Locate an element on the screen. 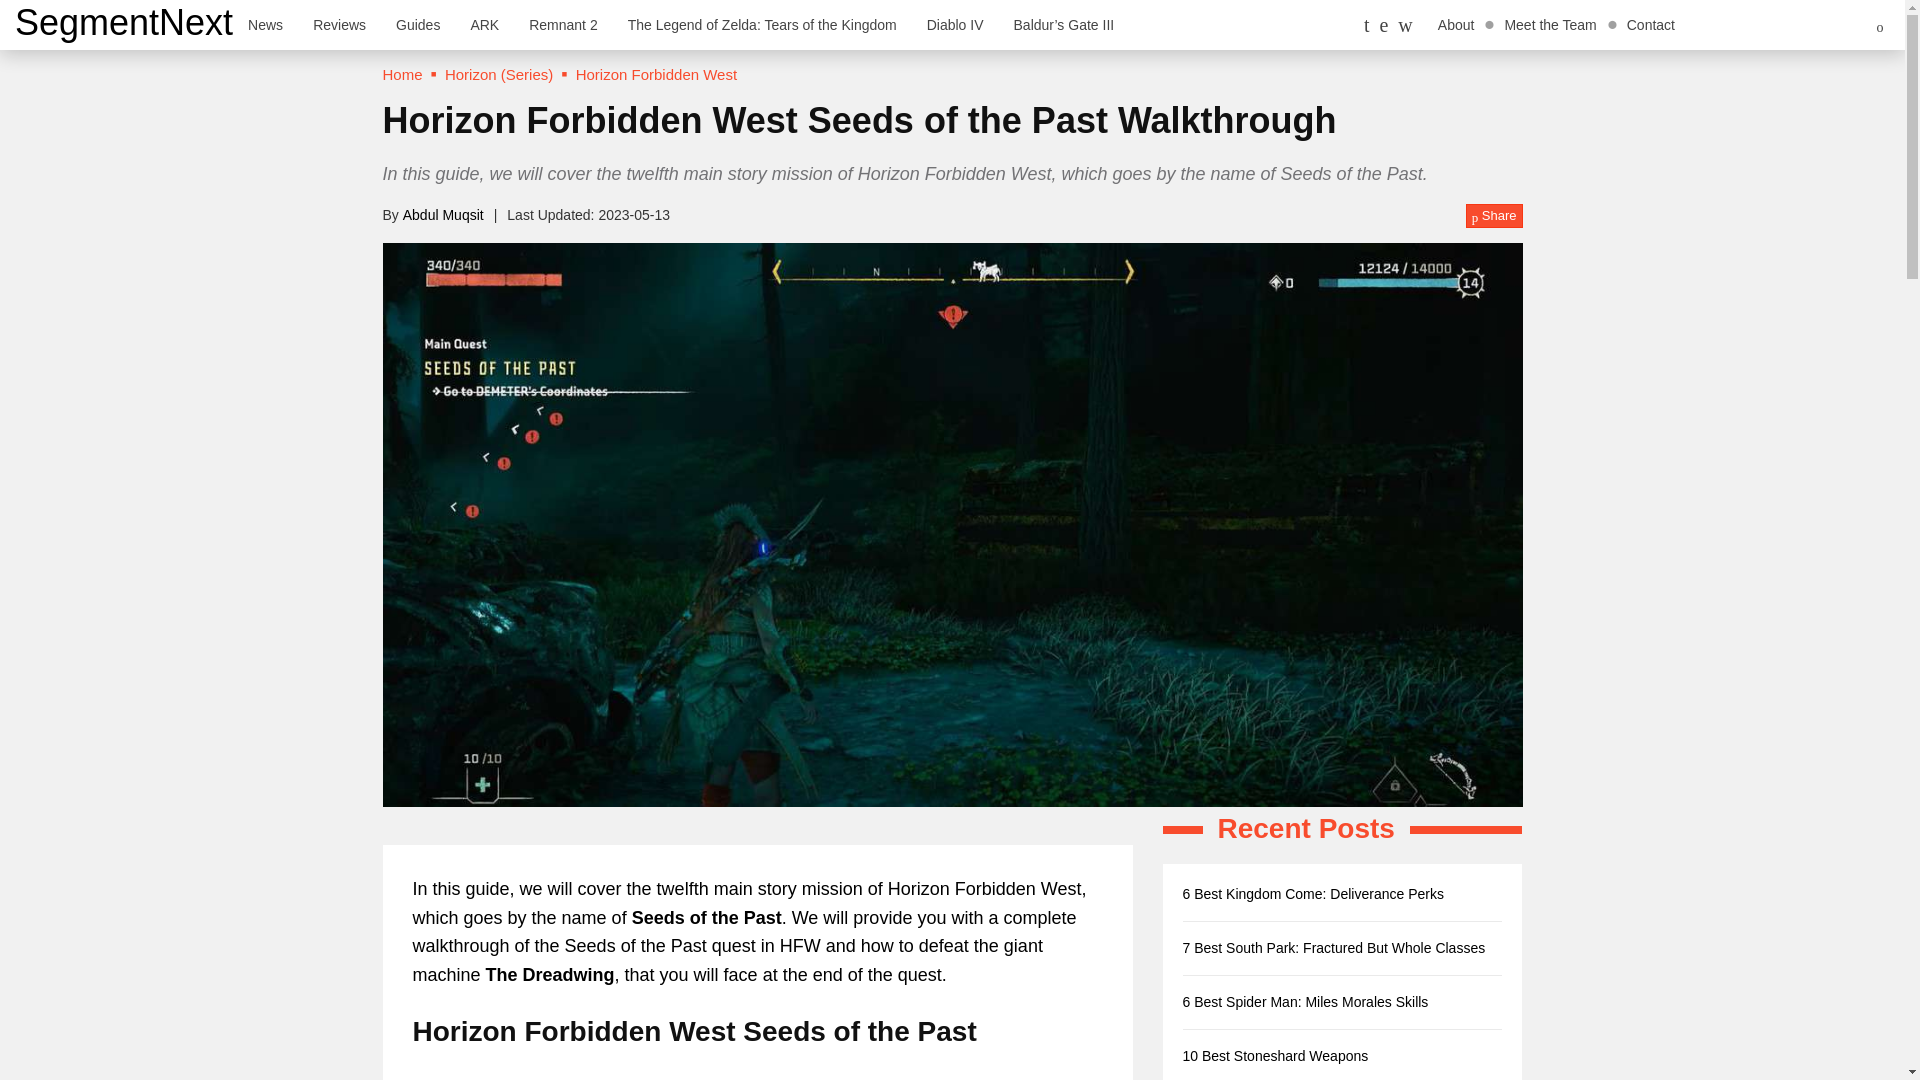 The image size is (1920, 1080). Abdul Muqsit is located at coordinates (443, 214).